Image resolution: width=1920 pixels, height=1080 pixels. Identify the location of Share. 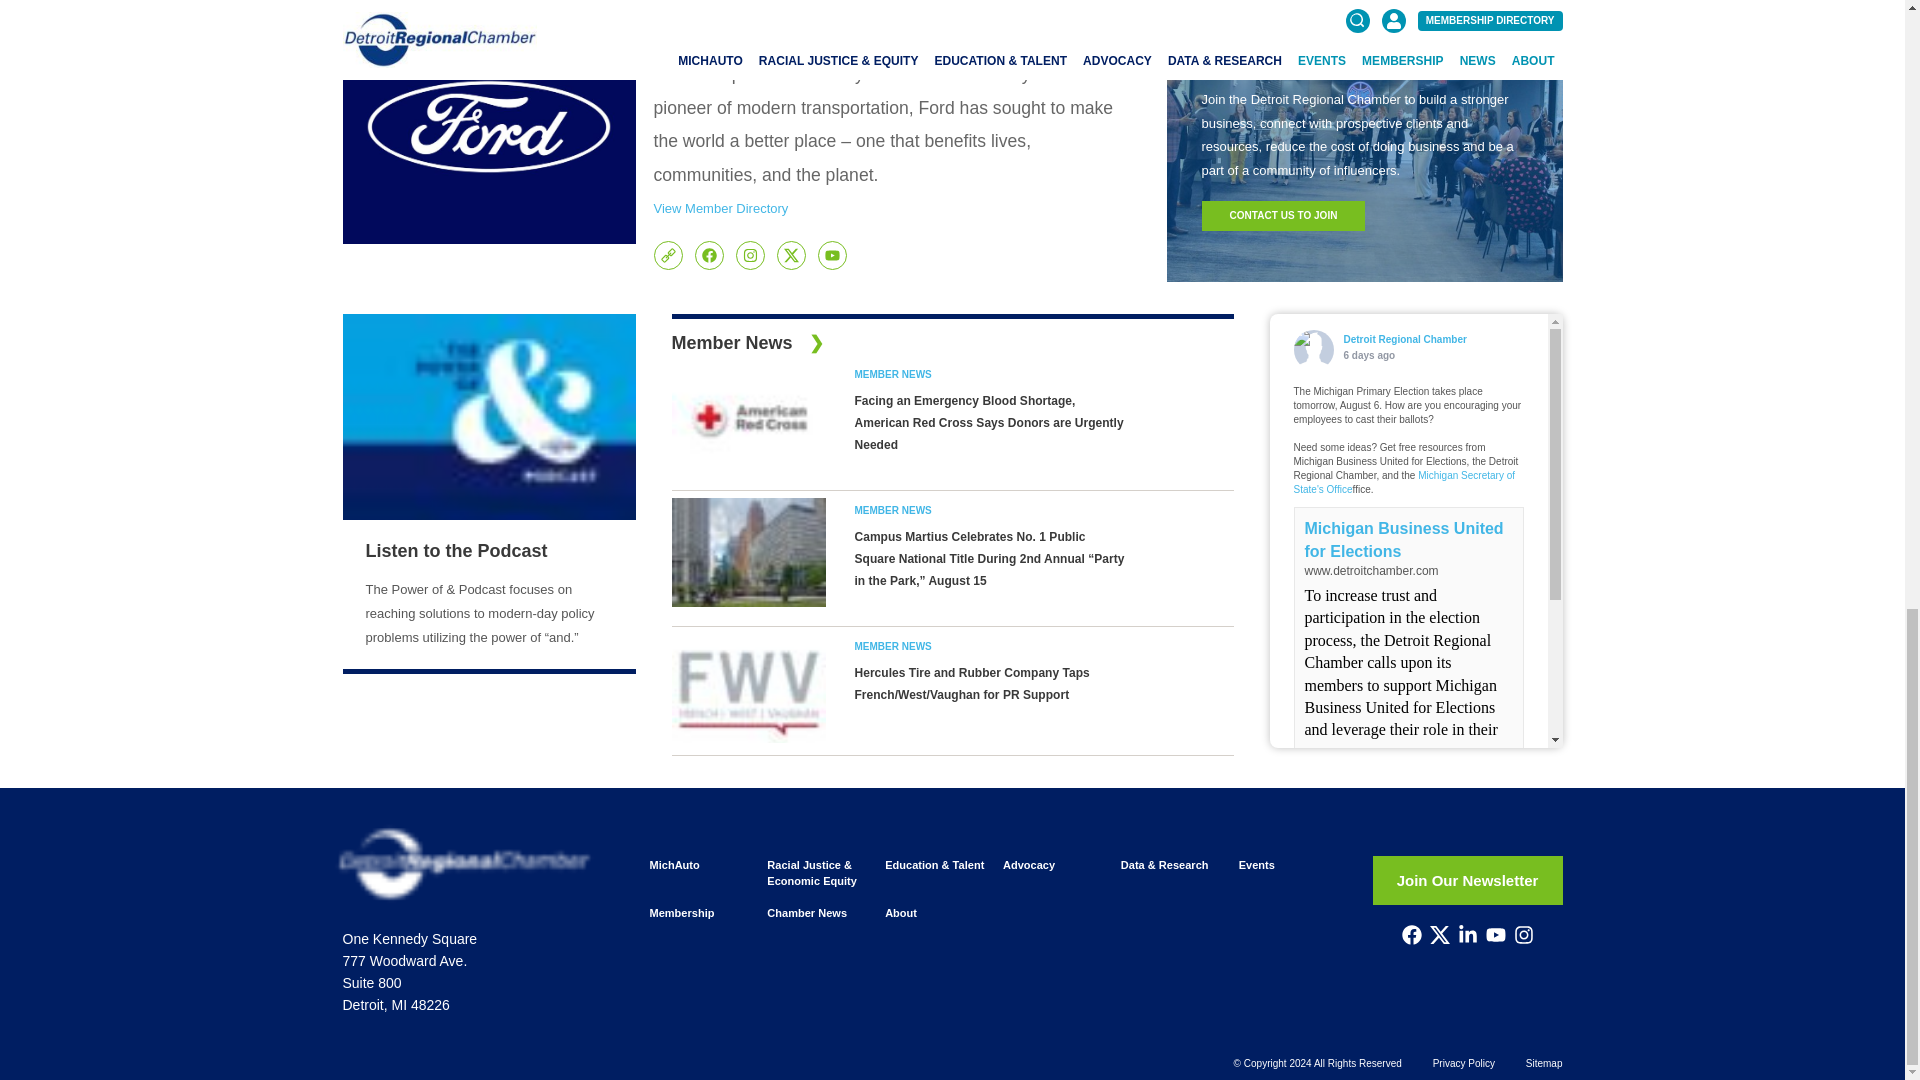
(1406, 792).